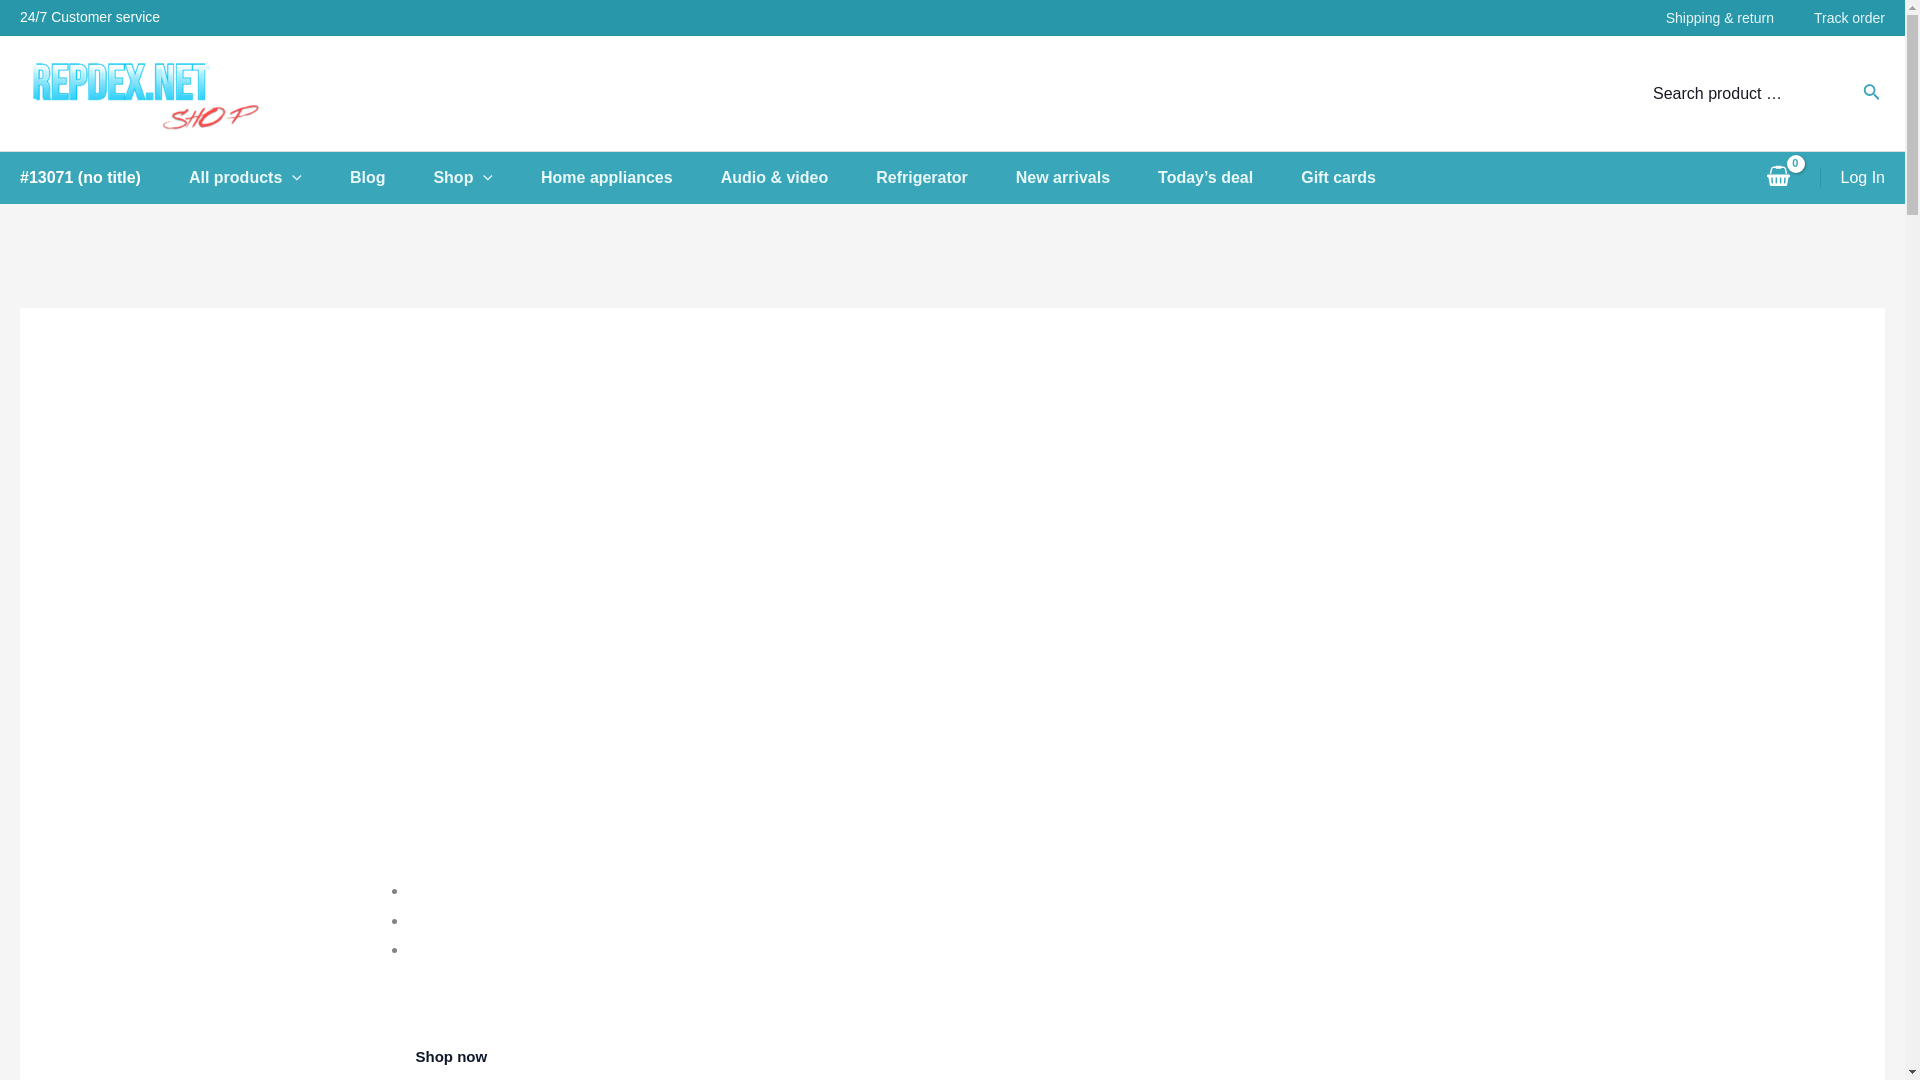 This screenshot has height=1080, width=1920. Describe the element at coordinates (1830, 18) in the screenshot. I see `Track order` at that location.